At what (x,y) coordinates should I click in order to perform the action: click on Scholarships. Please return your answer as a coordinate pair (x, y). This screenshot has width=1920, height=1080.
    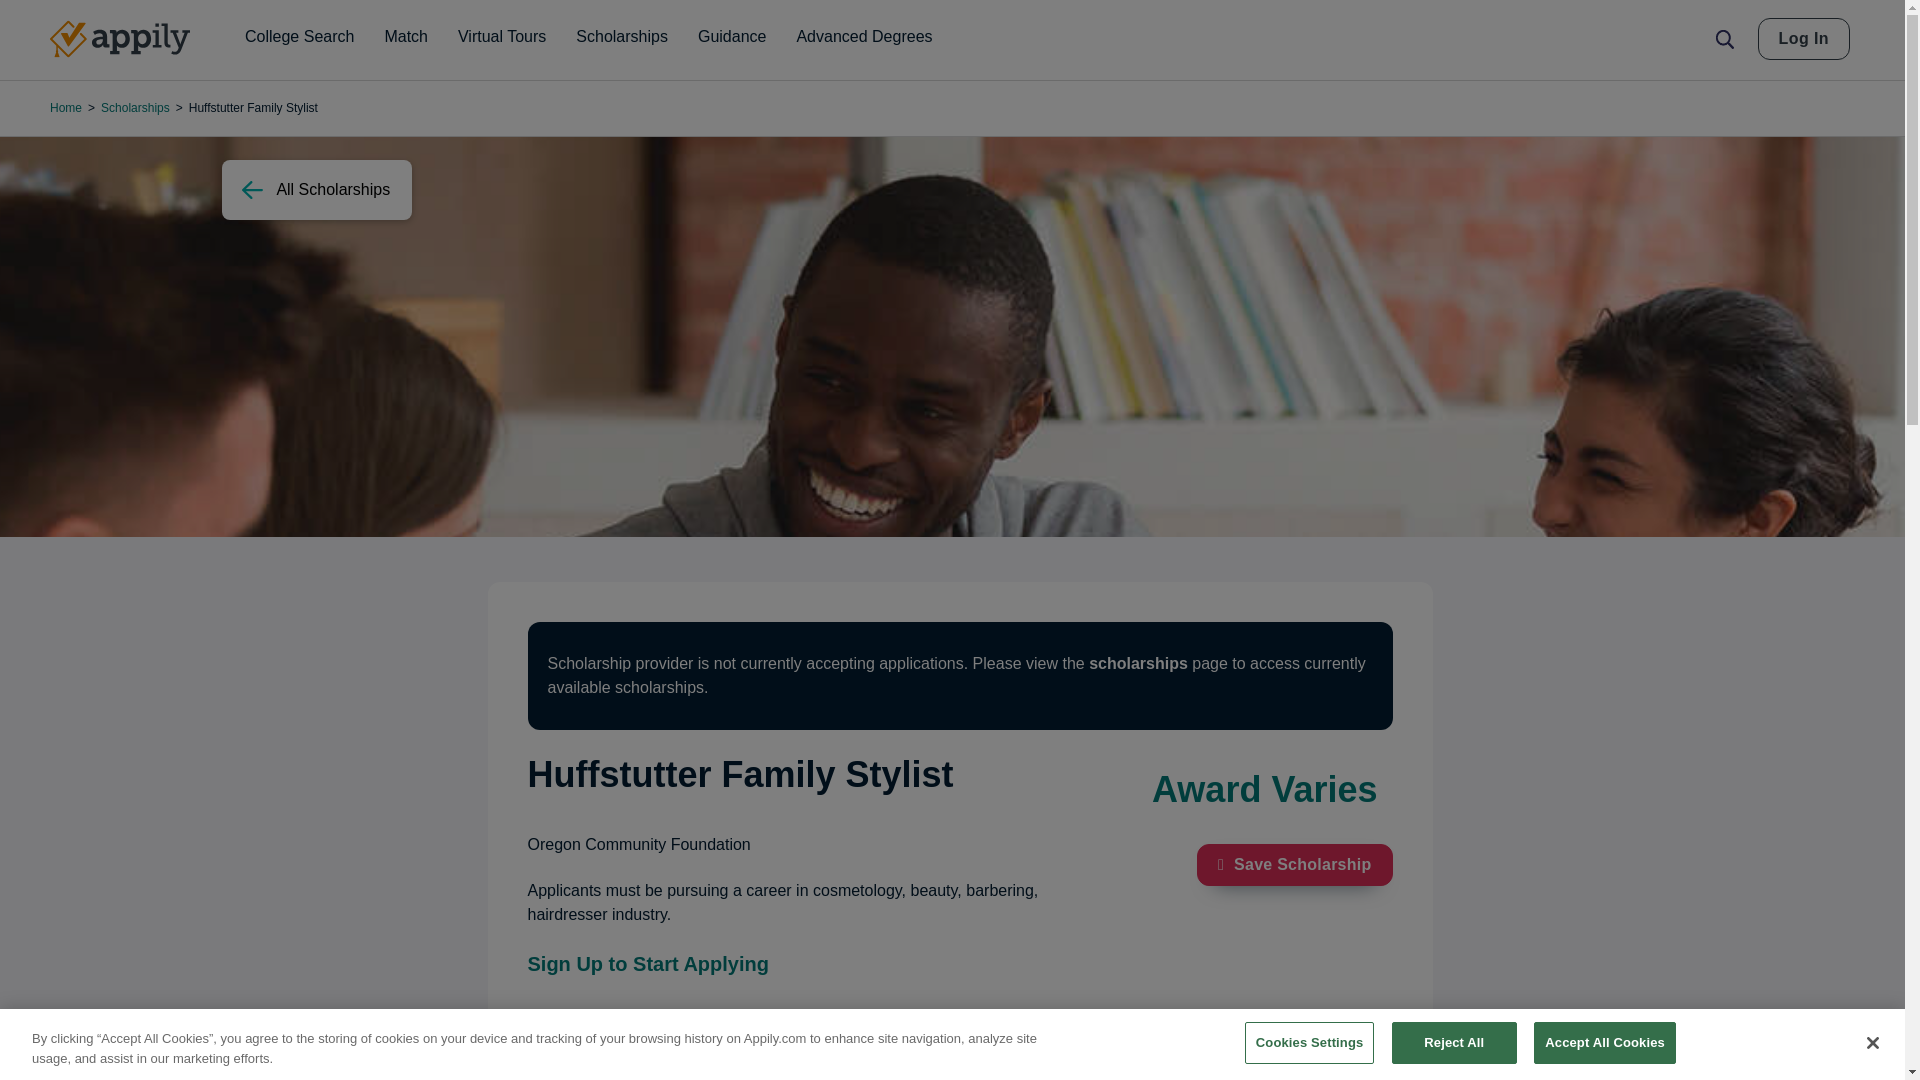
    Looking at the image, I should click on (622, 37).